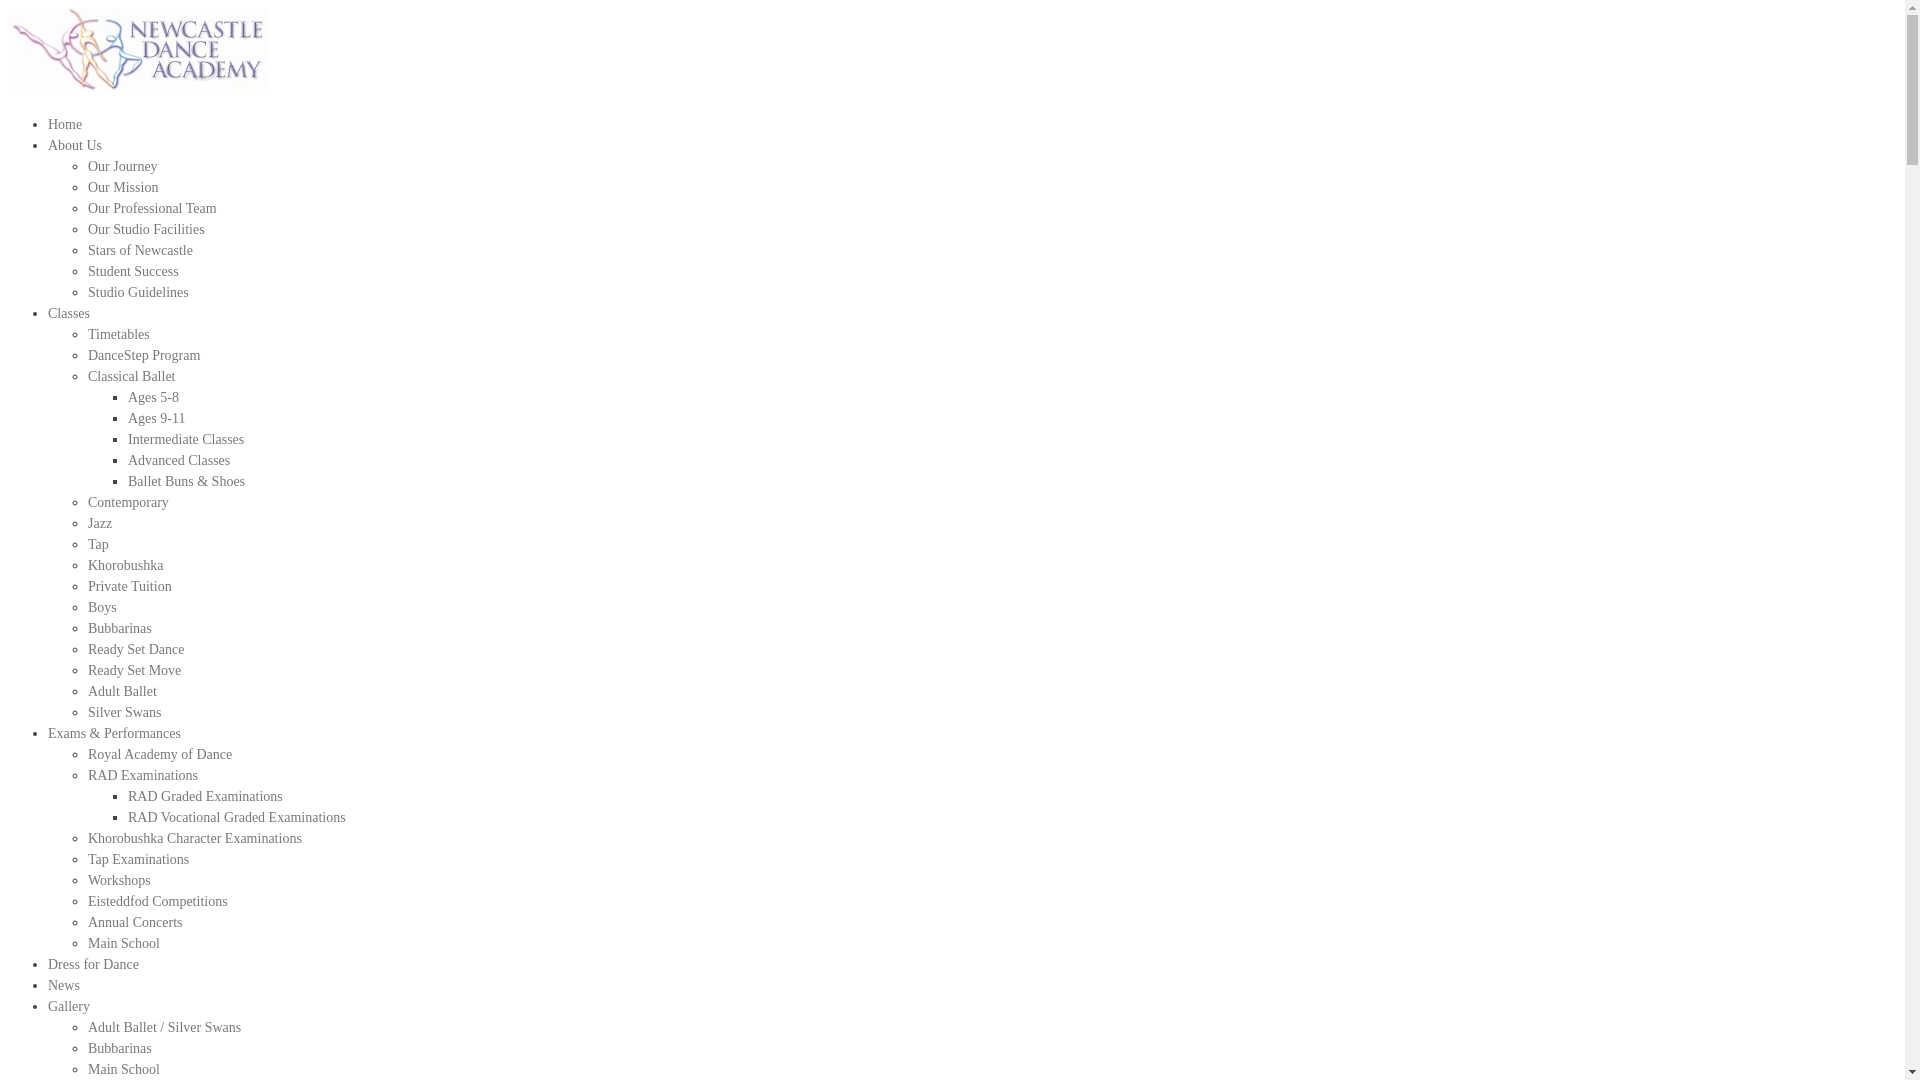  Describe the element at coordinates (135, 922) in the screenshot. I see `Annual Concerts` at that location.